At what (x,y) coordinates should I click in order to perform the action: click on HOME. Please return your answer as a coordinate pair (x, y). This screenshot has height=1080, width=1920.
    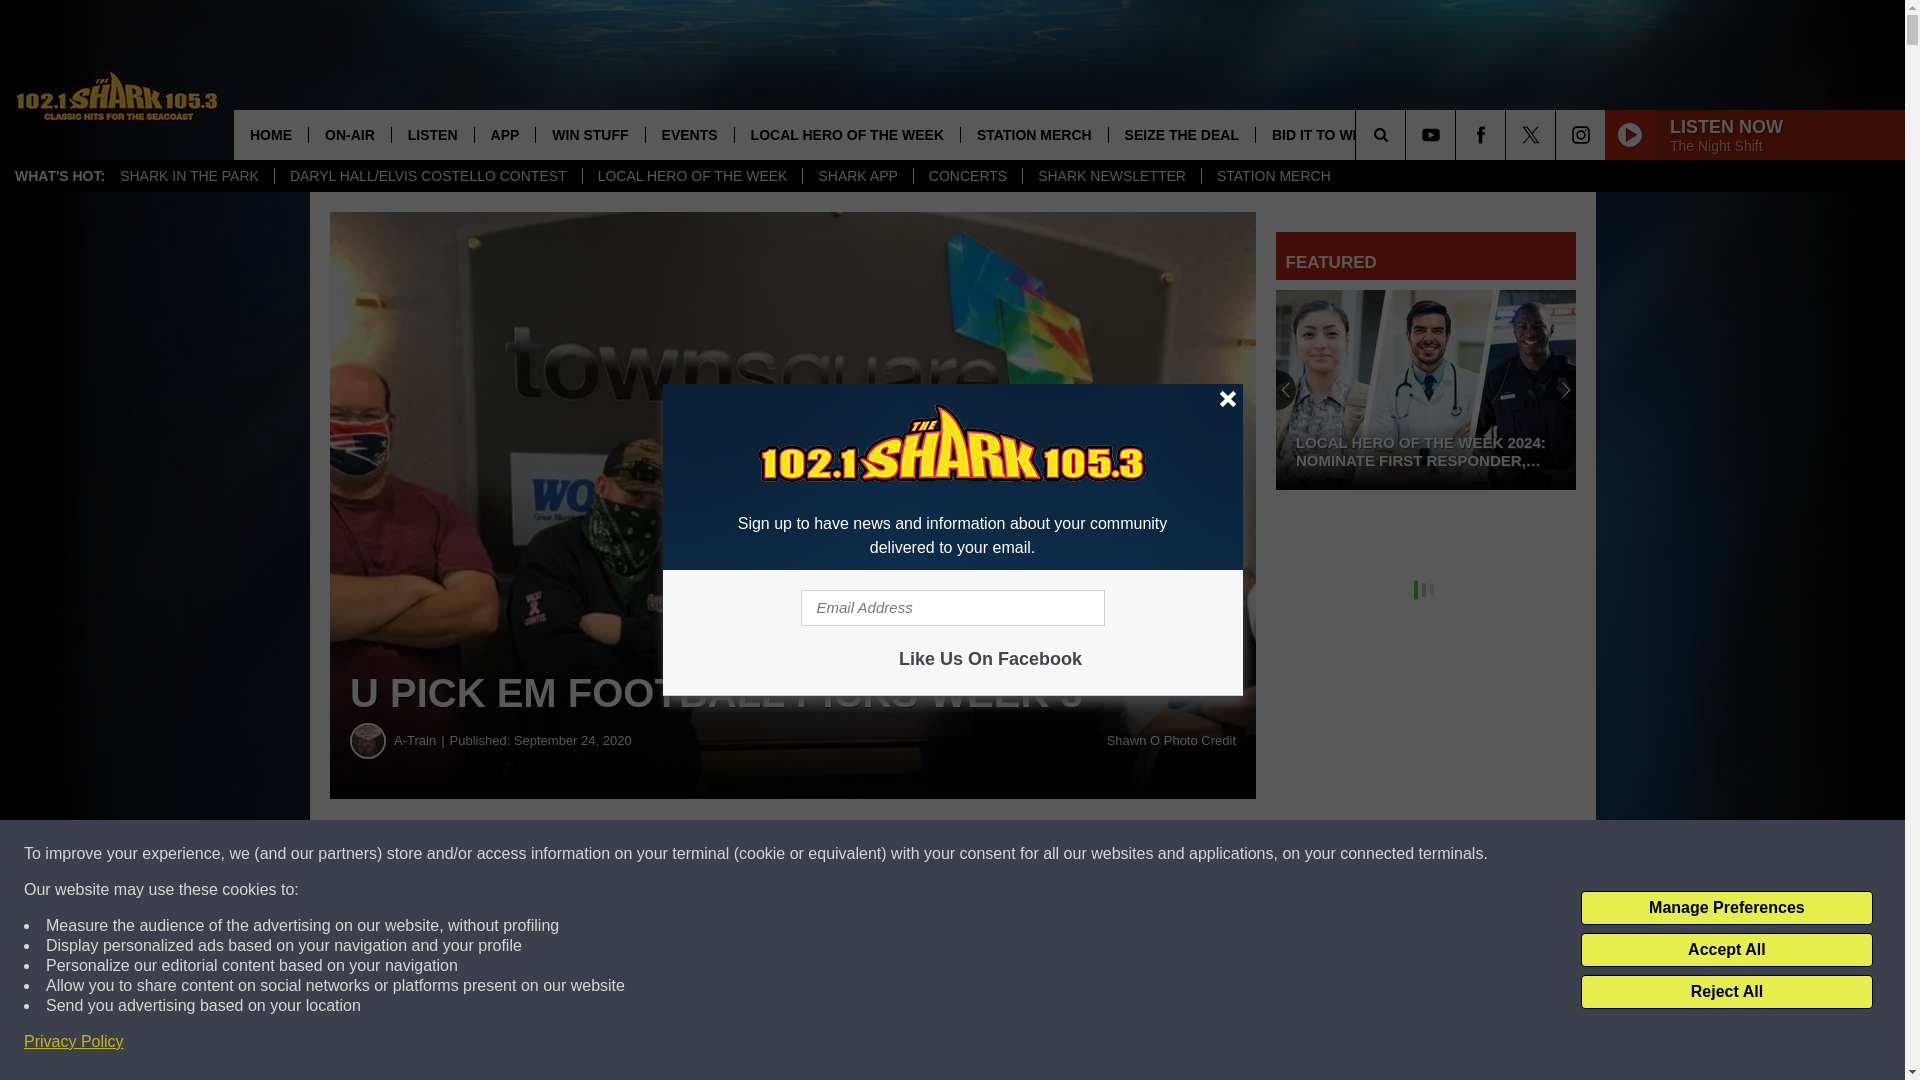
    Looking at the image, I should click on (270, 134).